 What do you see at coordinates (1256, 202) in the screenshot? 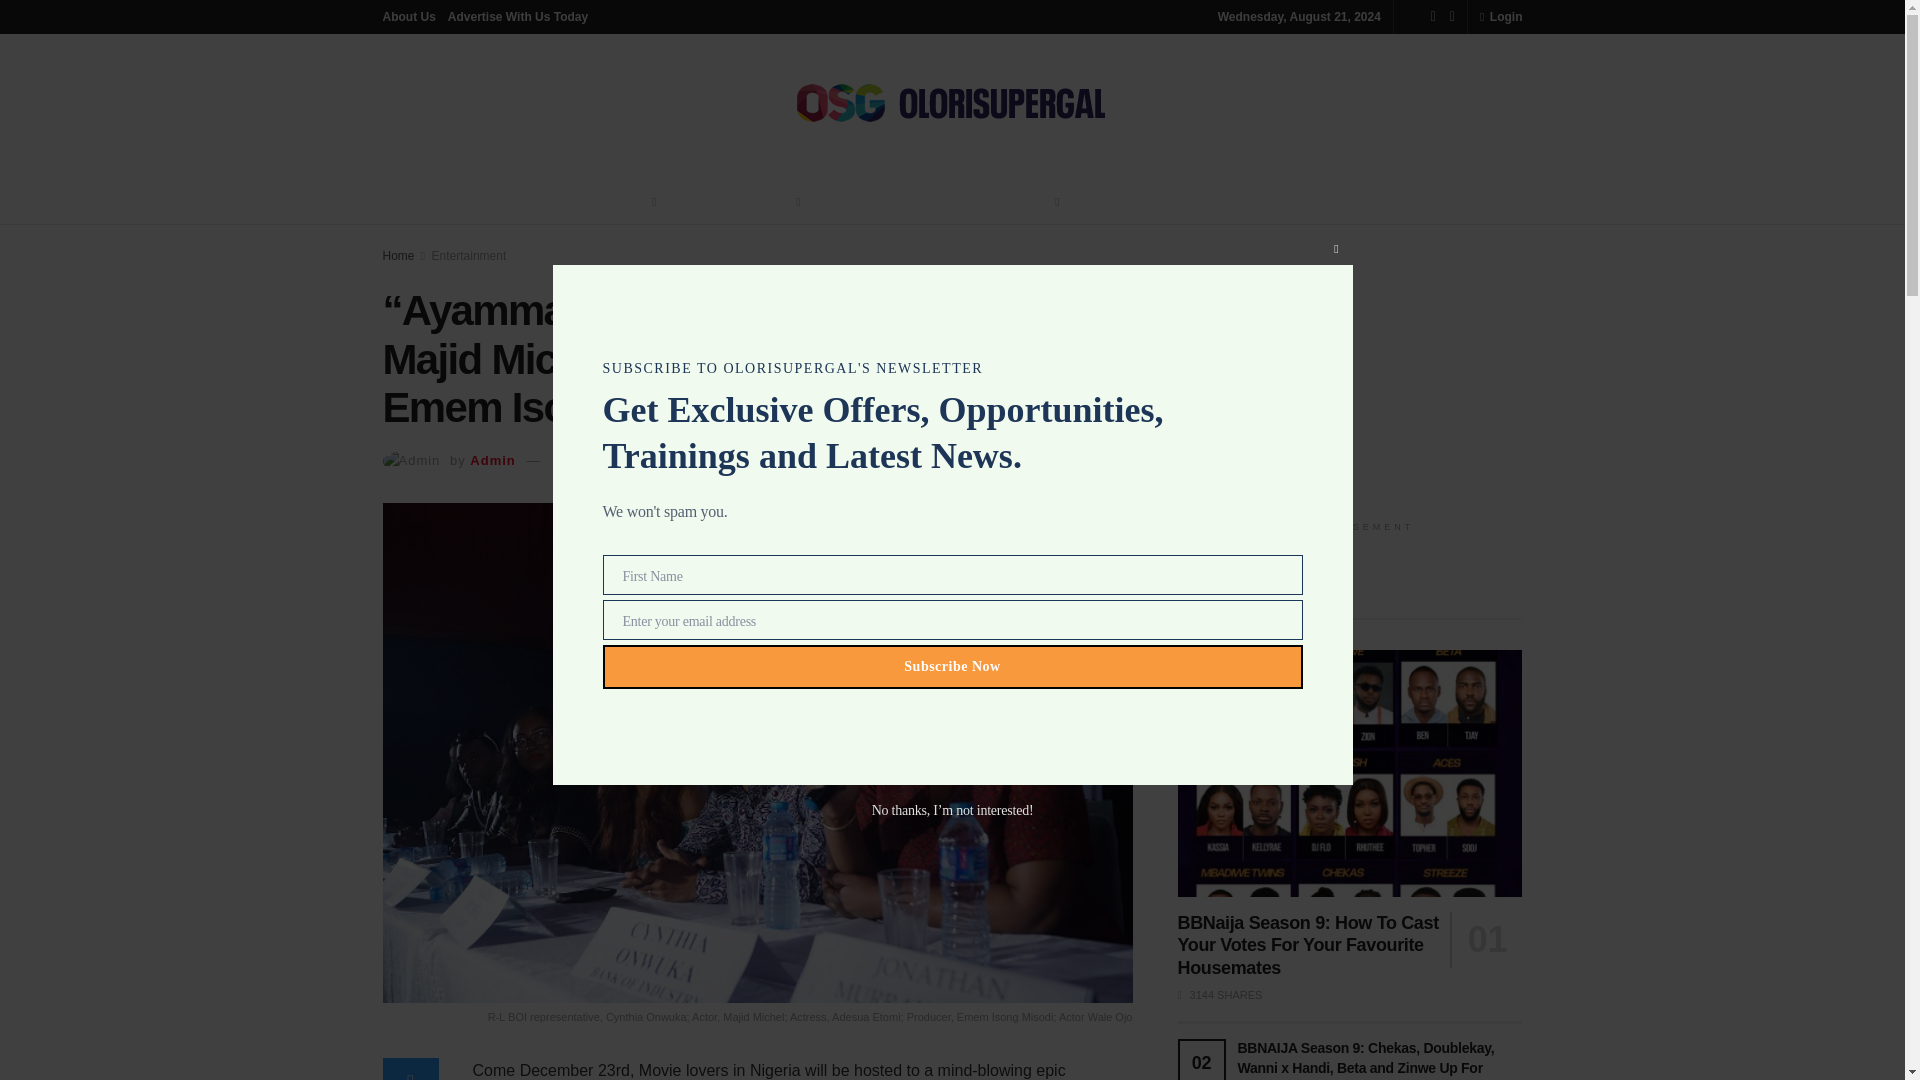
I see `OSG ZA` at bounding box center [1256, 202].